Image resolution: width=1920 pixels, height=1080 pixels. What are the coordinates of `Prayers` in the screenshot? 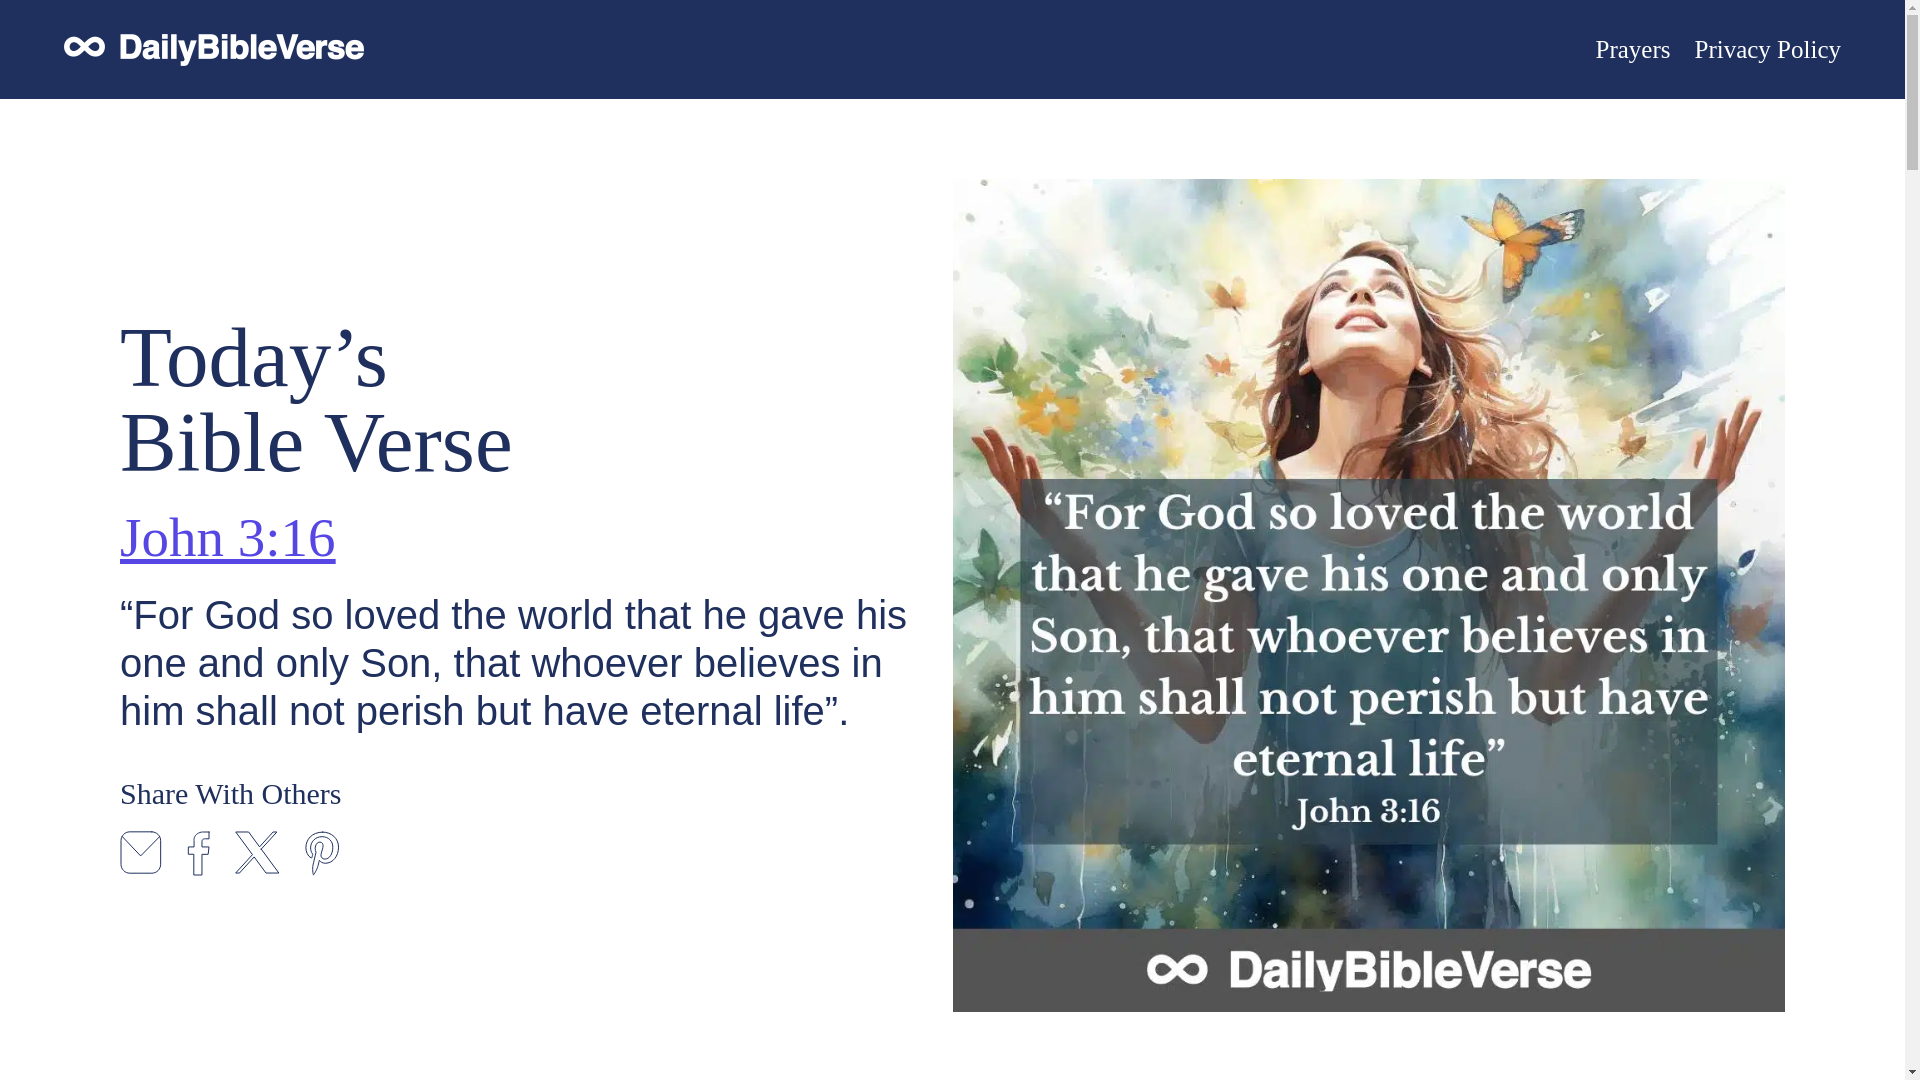 It's located at (1632, 49).